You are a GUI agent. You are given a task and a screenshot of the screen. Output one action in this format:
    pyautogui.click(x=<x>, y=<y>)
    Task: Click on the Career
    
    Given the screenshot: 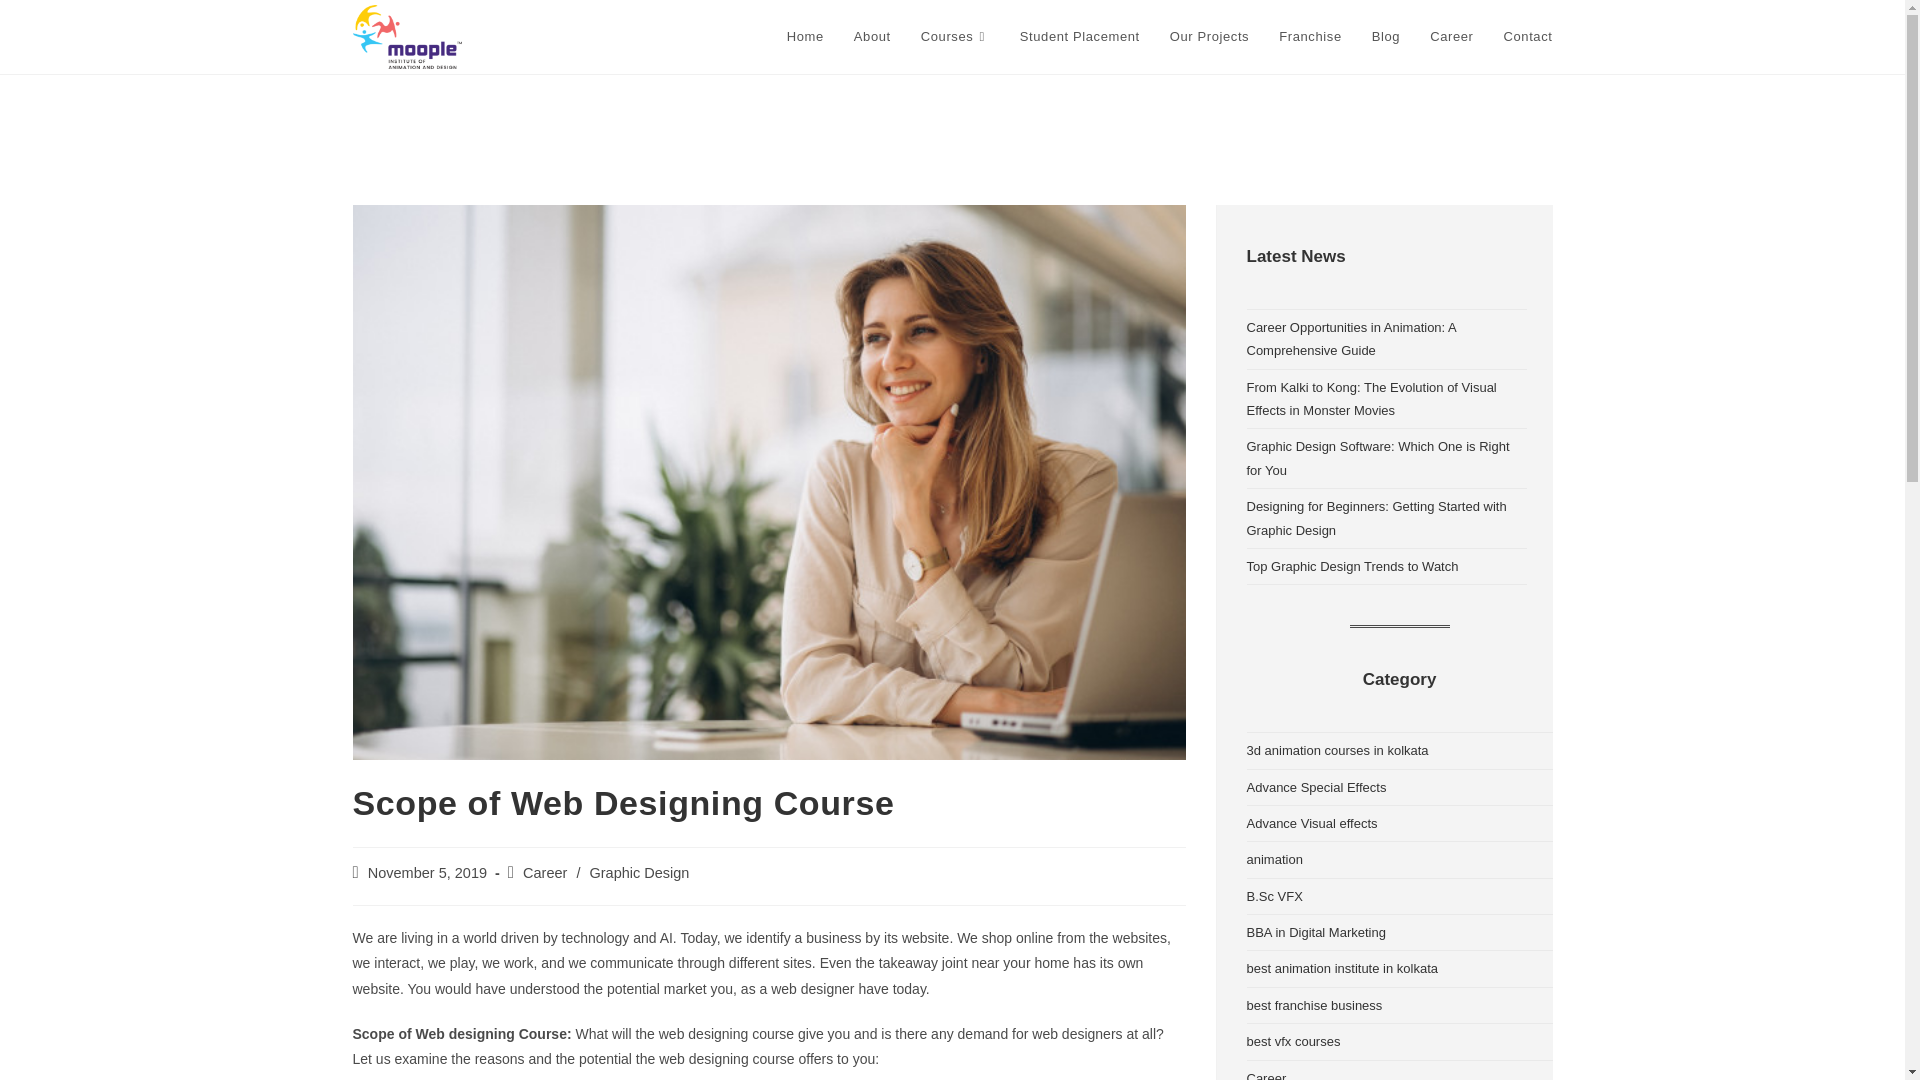 What is the action you would take?
    pyautogui.click(x=1452, y=37)
    